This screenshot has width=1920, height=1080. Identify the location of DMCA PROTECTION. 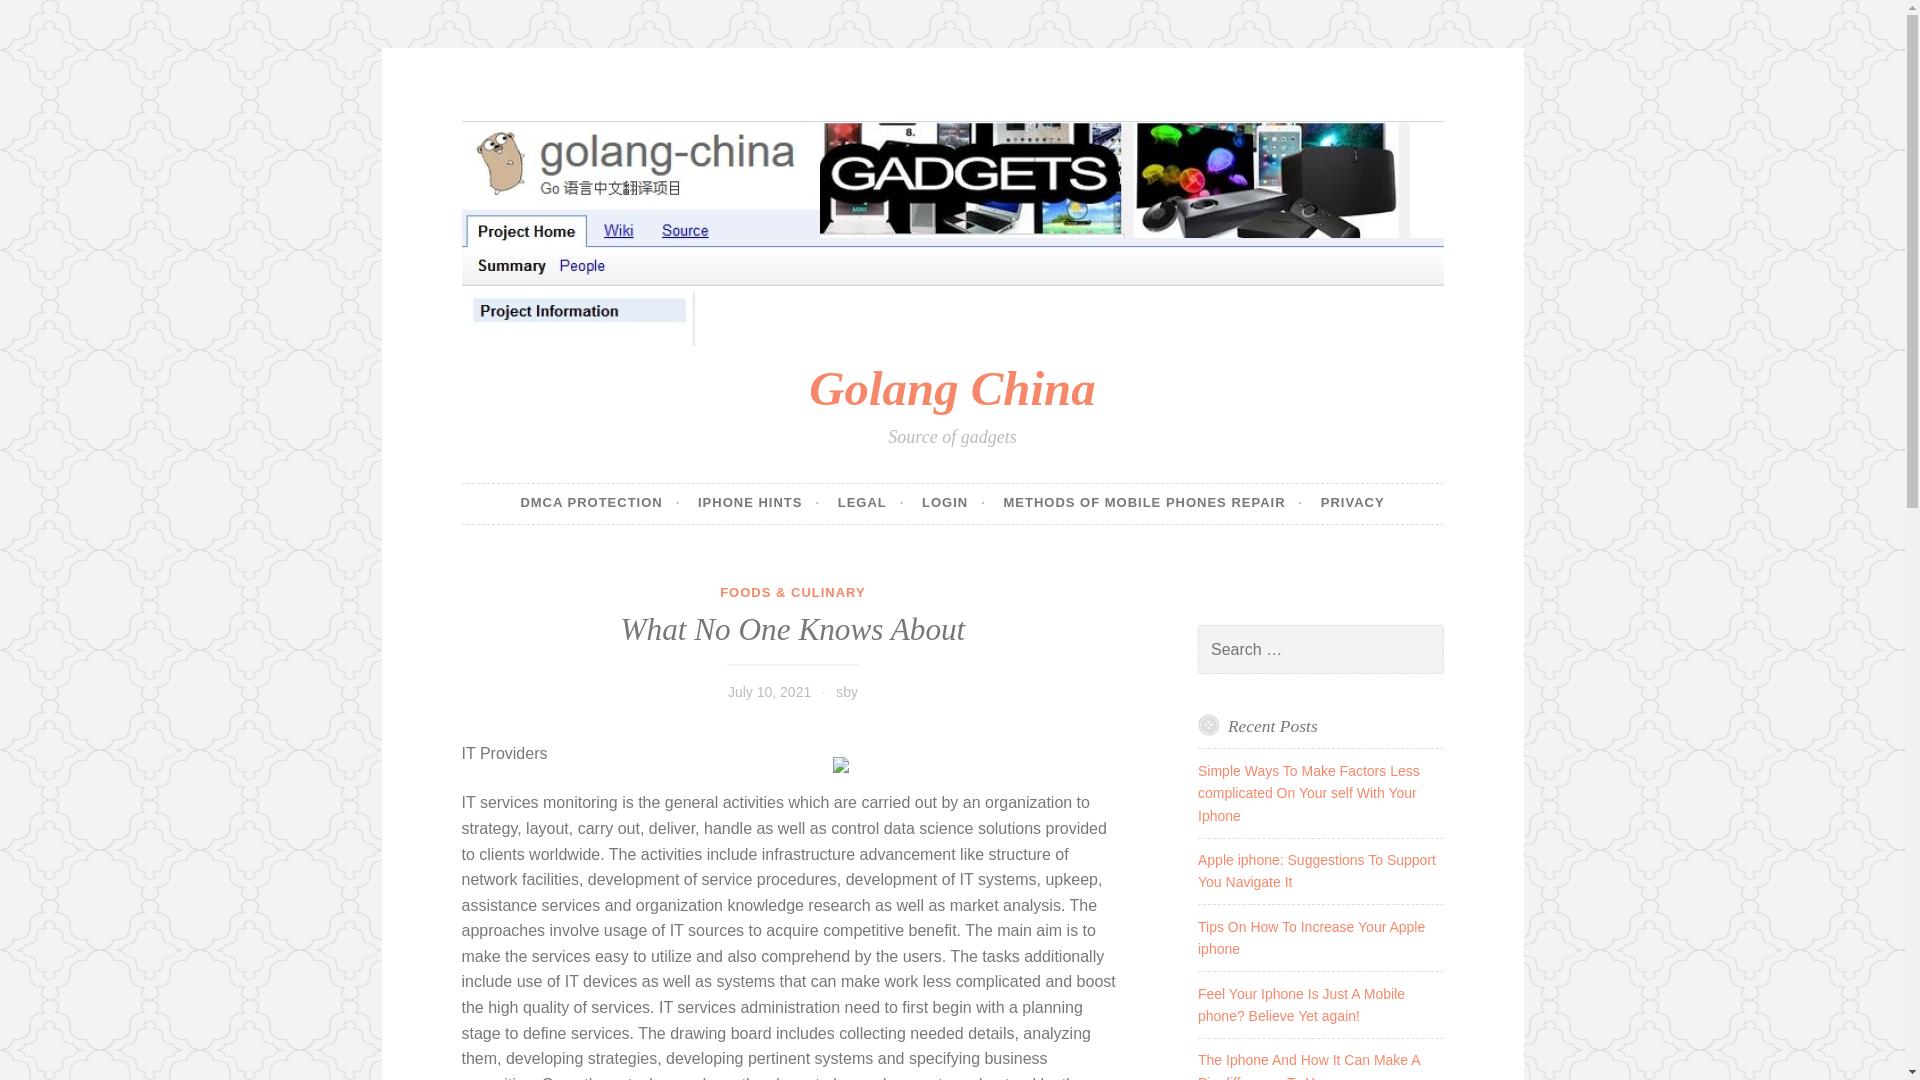
(600, 503).